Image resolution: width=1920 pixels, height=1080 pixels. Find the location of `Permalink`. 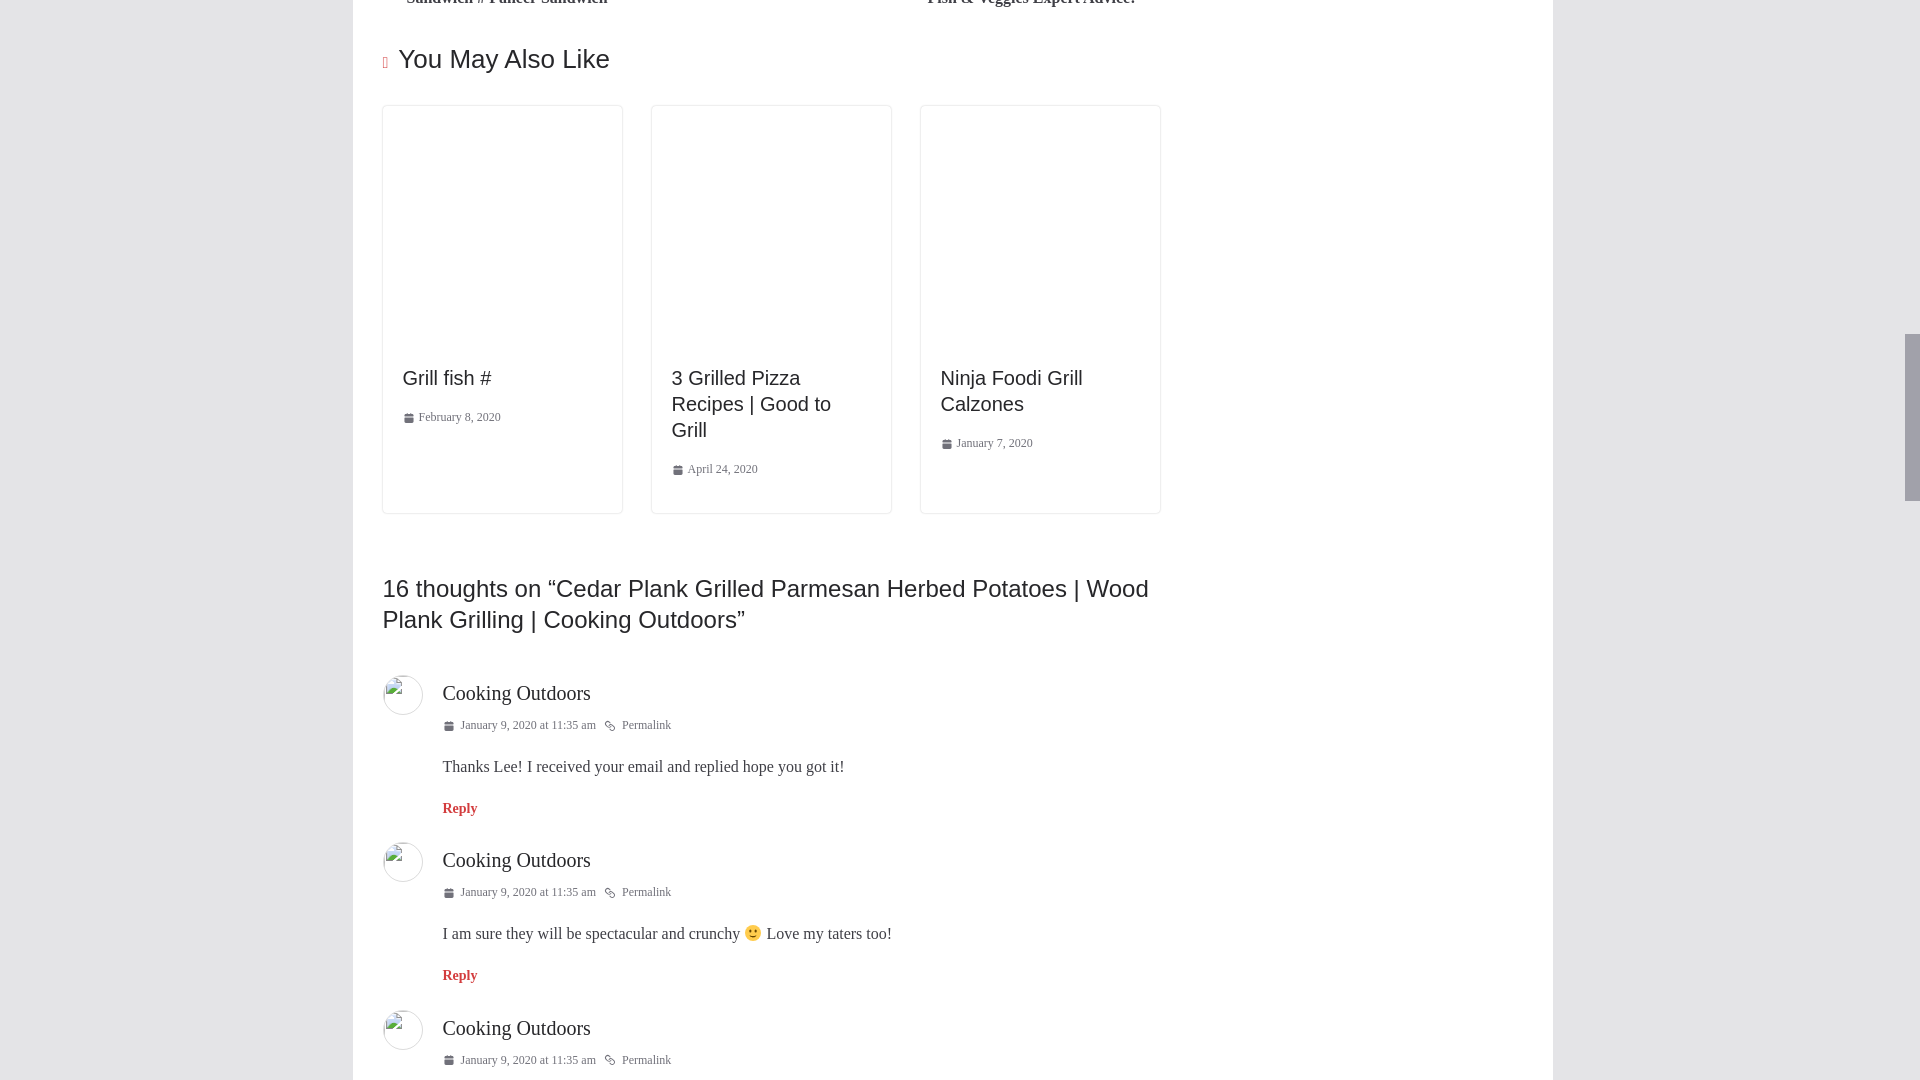

Permalink is located at coordinates (637, 725).